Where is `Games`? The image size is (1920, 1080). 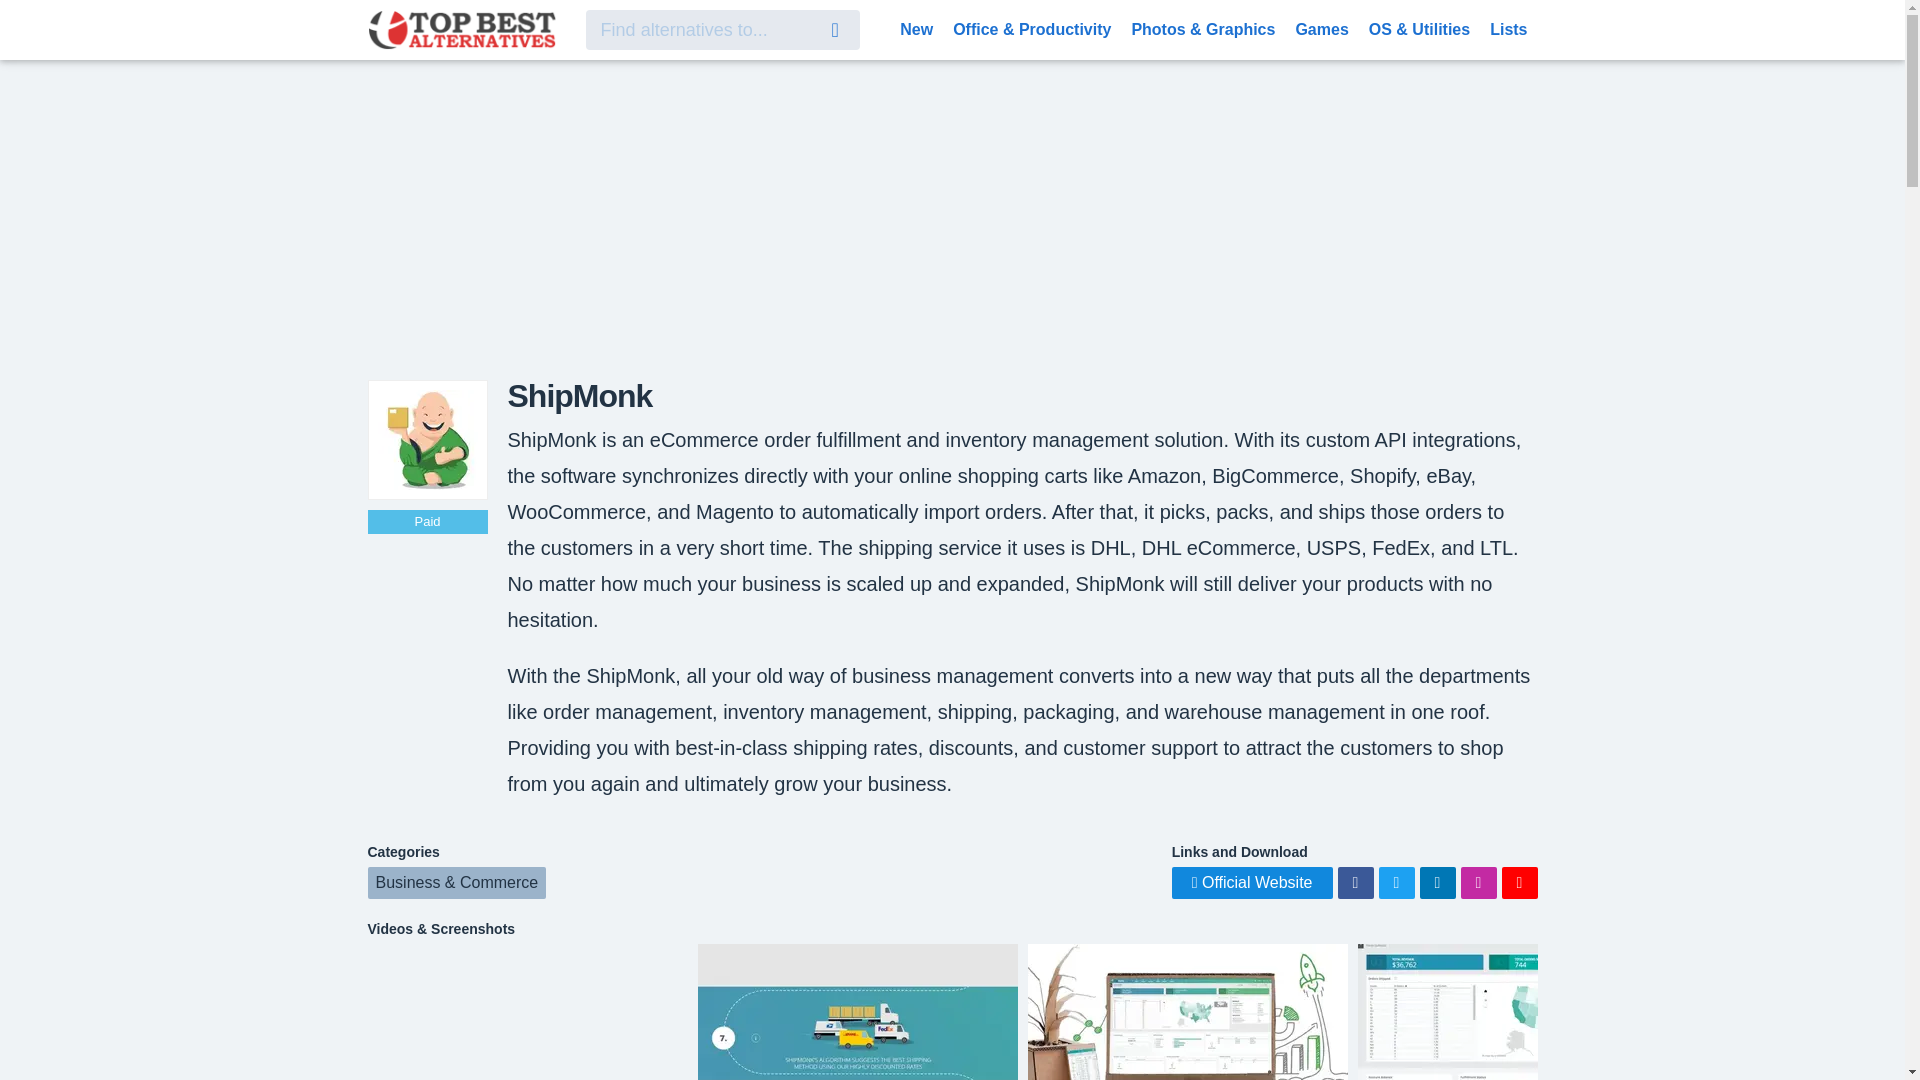
Games is located at coordinates (1320, 28).